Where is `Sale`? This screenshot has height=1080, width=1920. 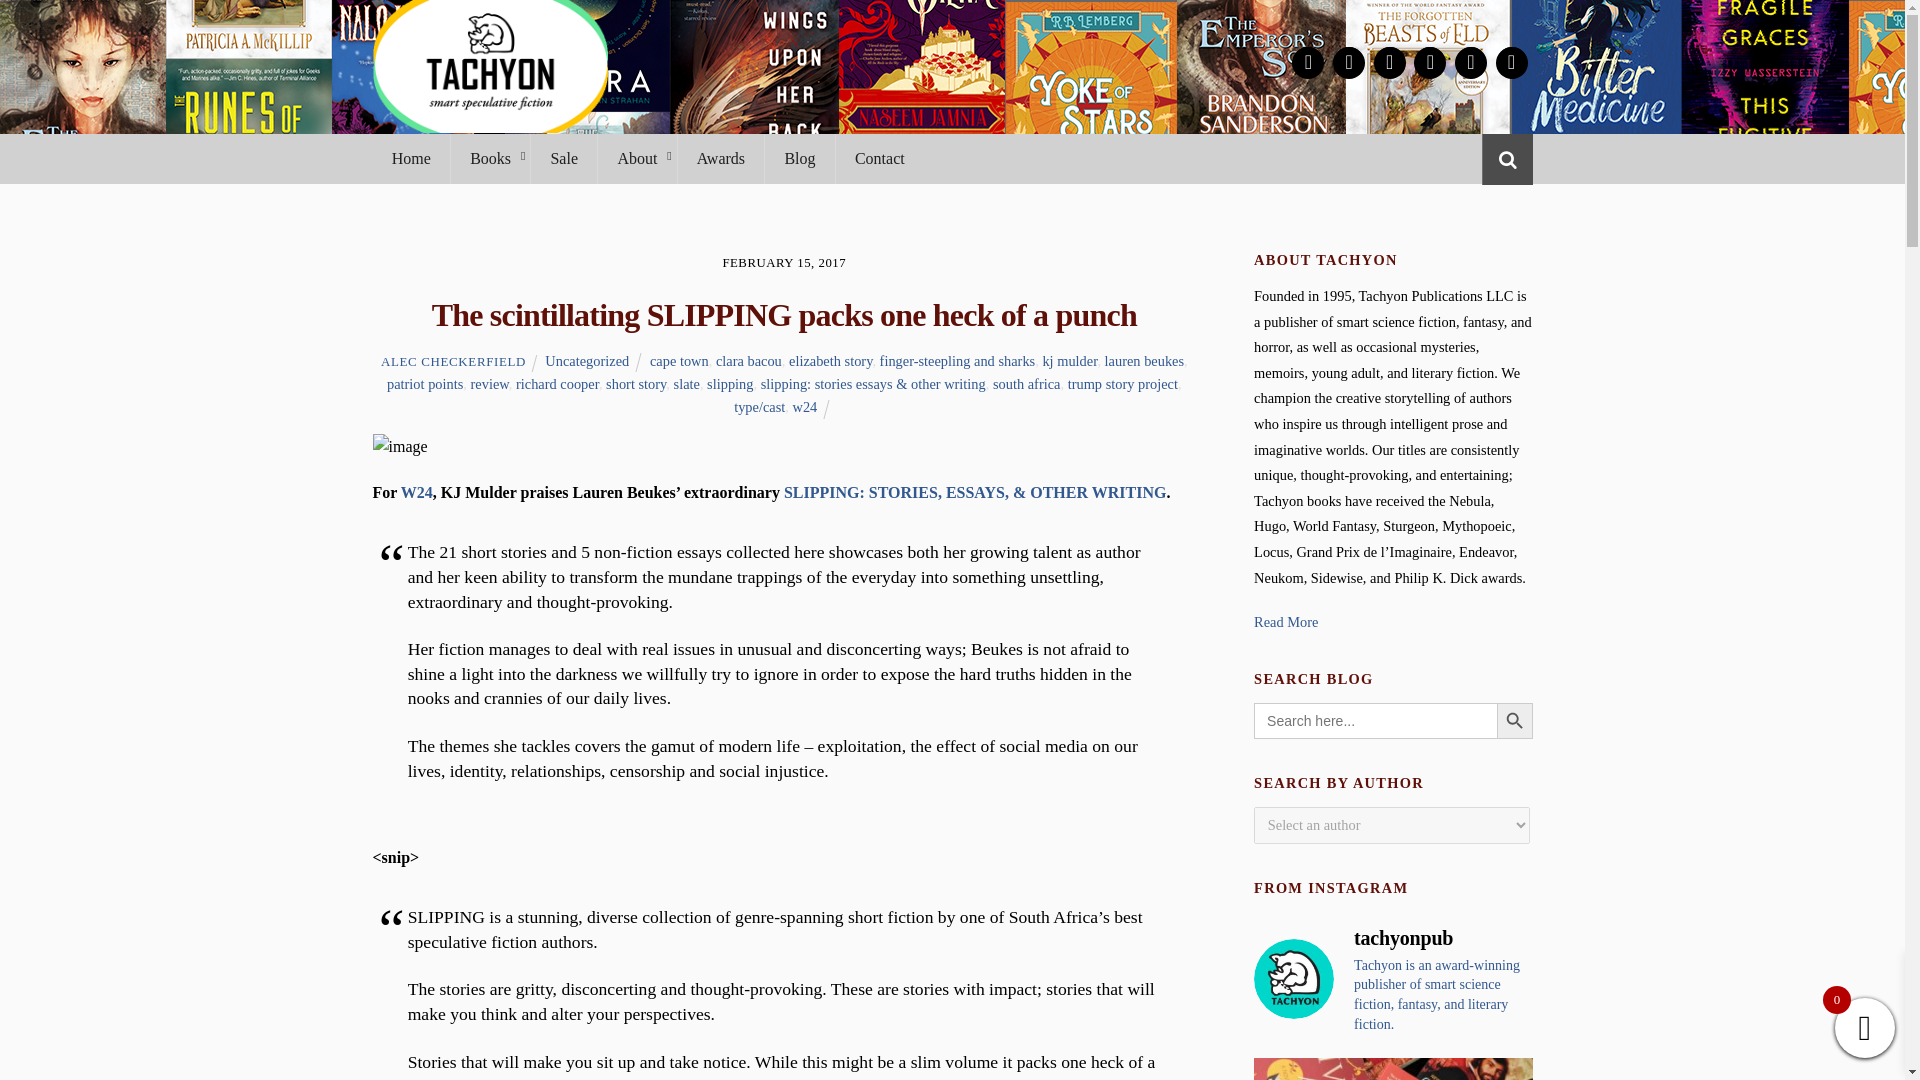 Sale is located at coordinates (563, 158).